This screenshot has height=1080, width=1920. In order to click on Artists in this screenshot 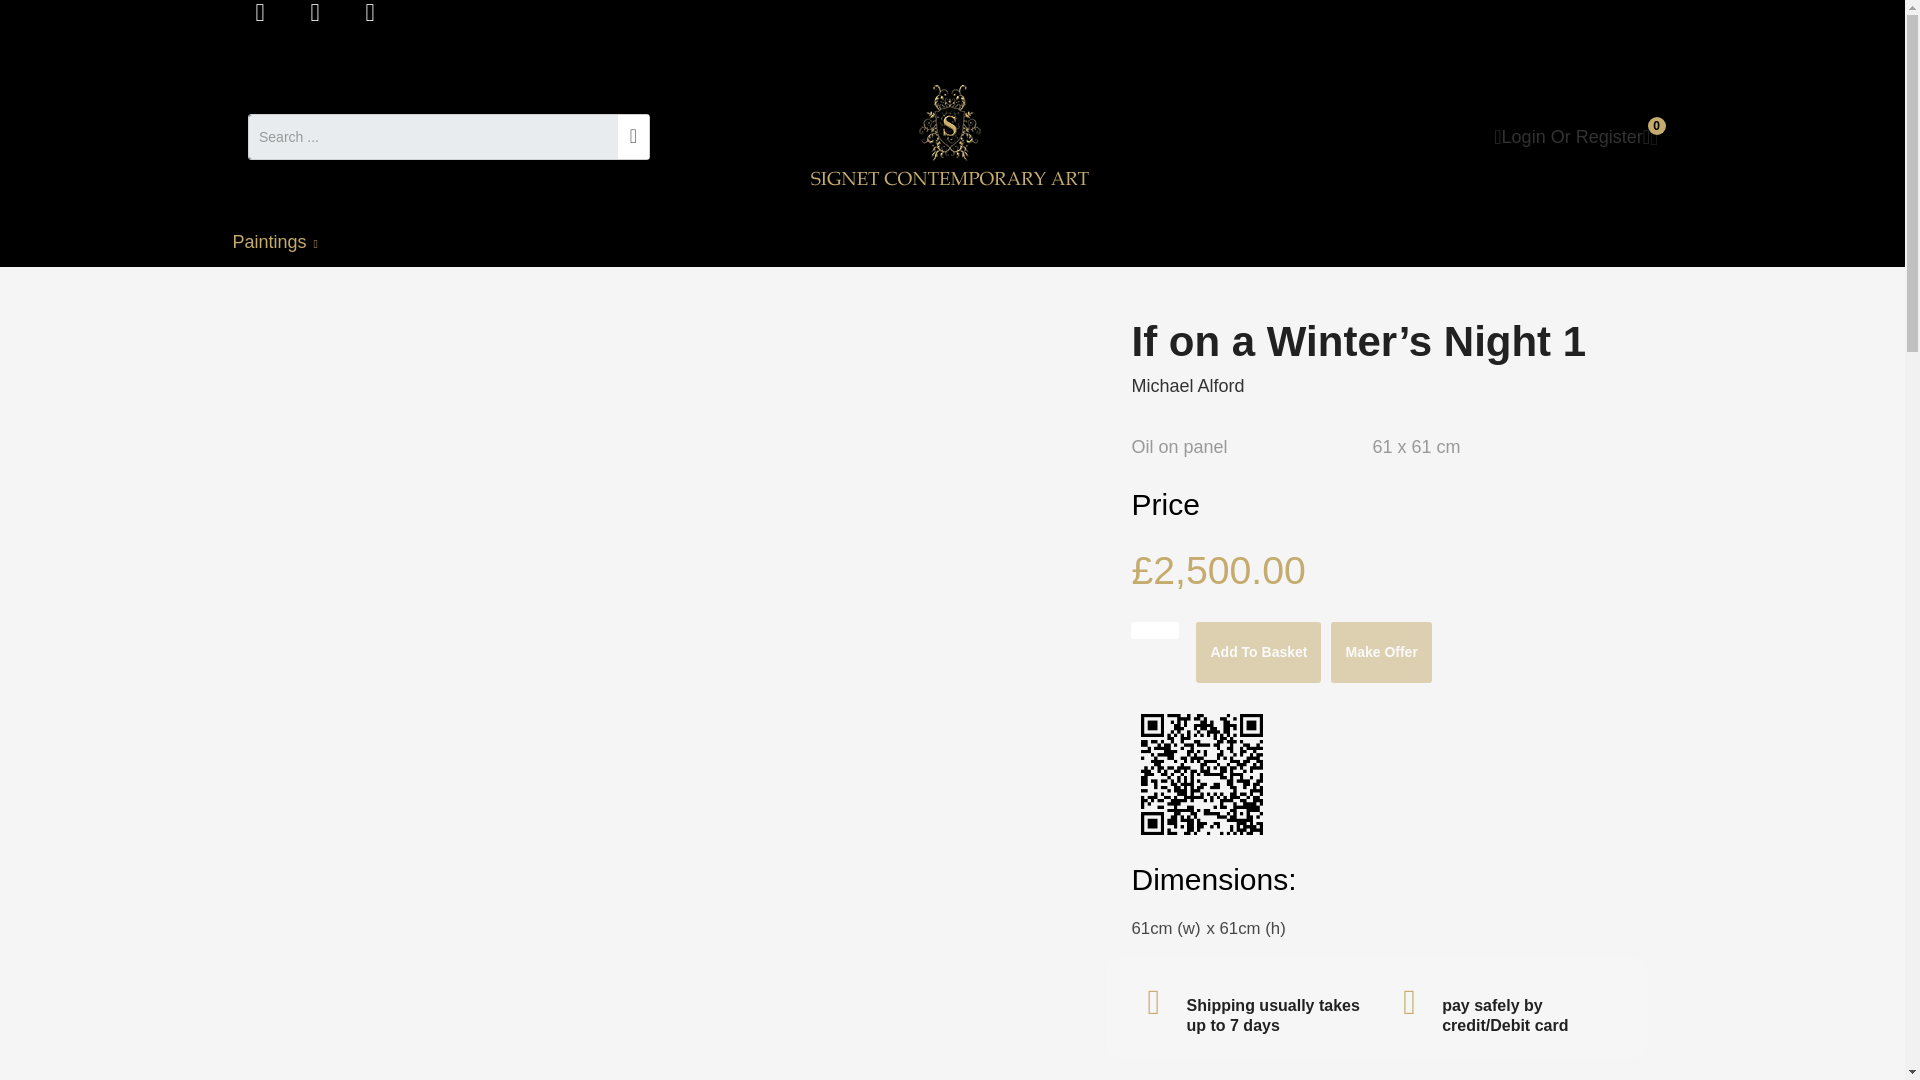, I will do `click(622, 242)`.